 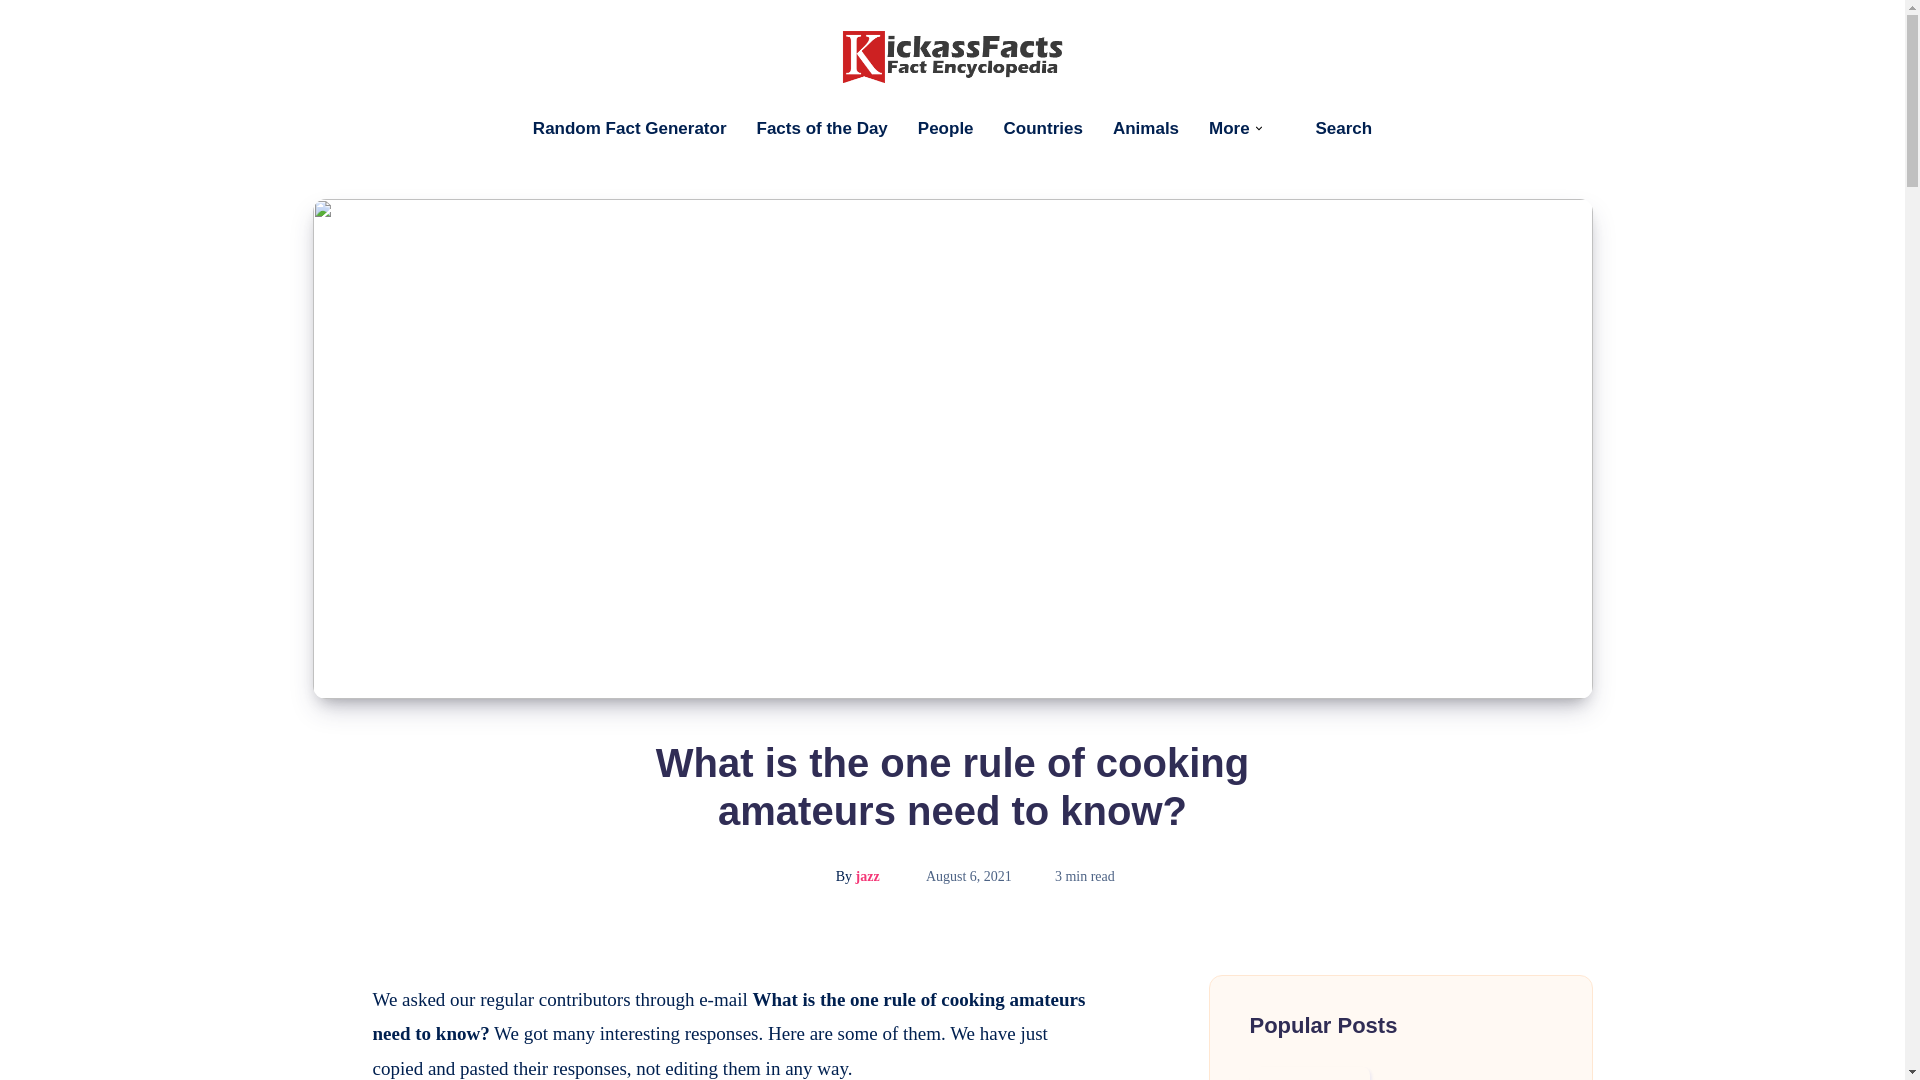 I want to click on Random Fact Generator, so click(x=630, y=128).